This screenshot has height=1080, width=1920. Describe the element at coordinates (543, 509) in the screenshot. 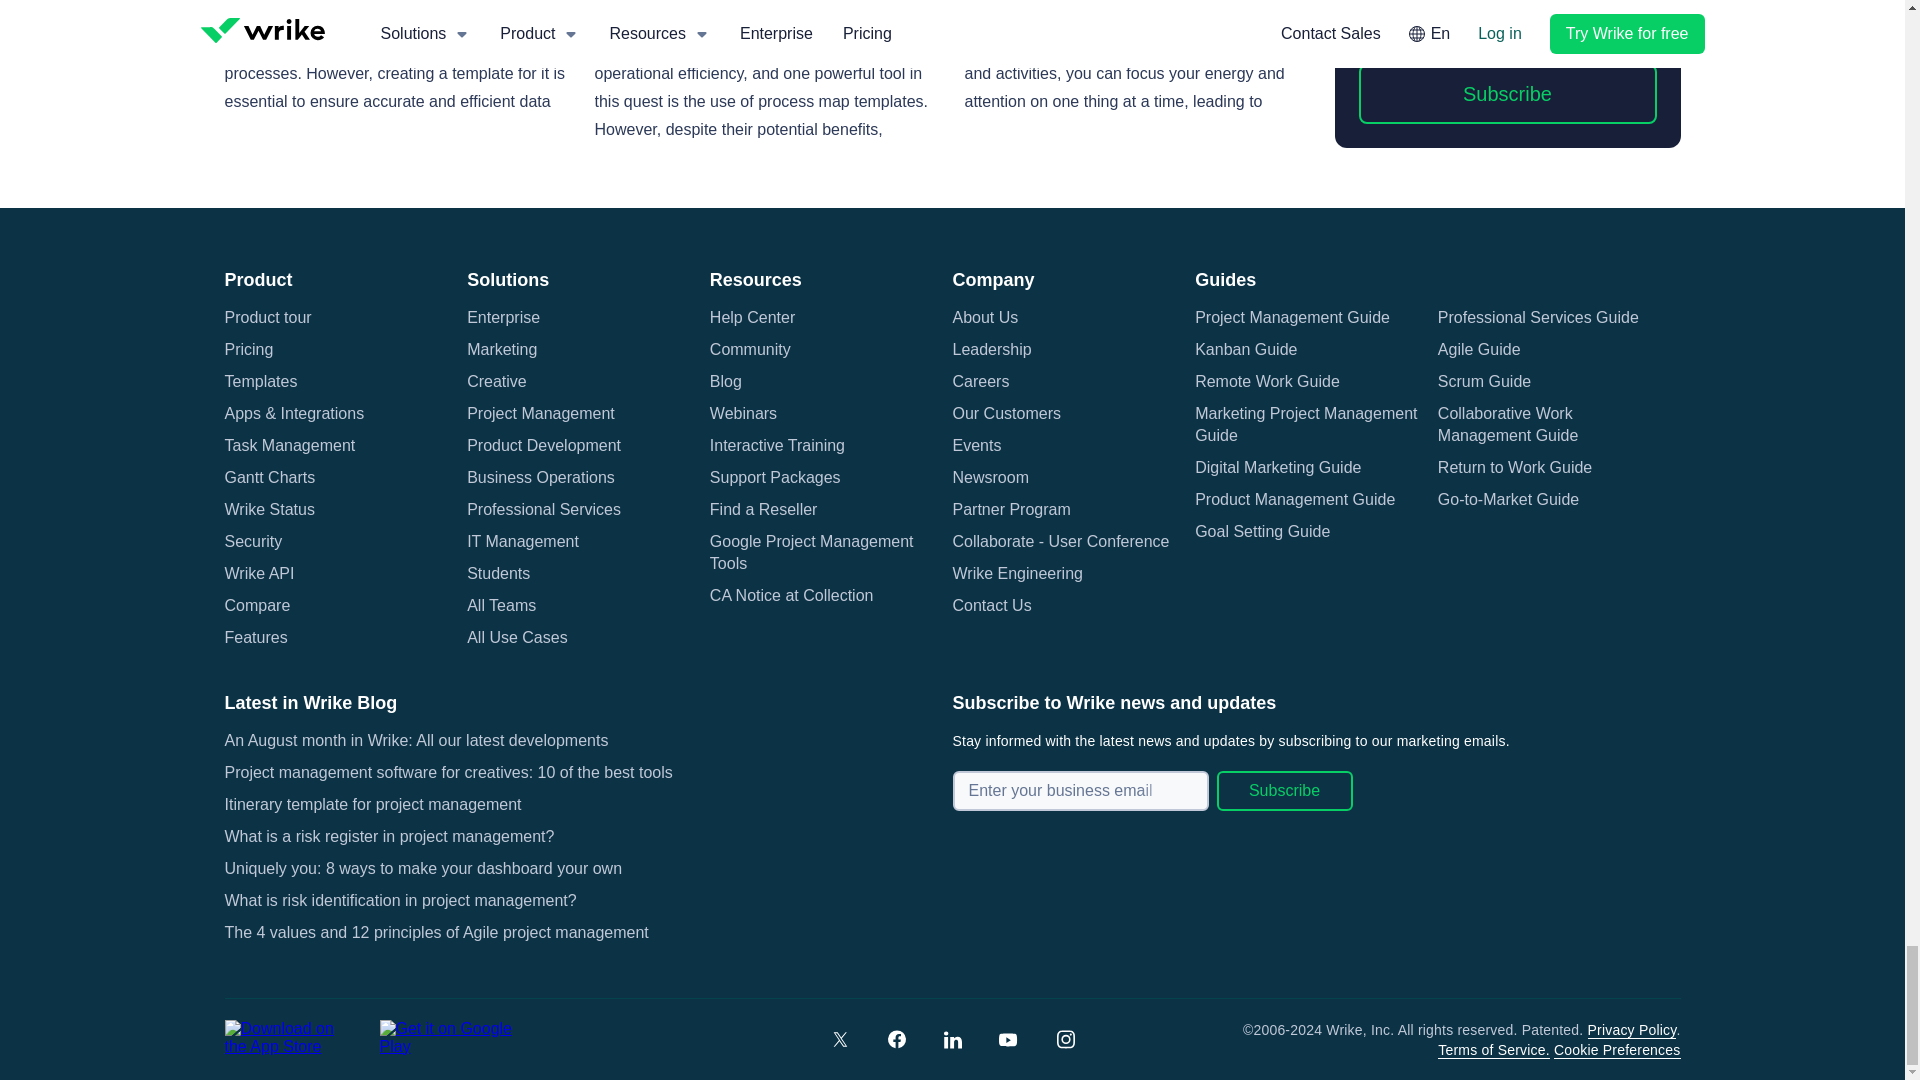

I see `Professional Services` at that location.